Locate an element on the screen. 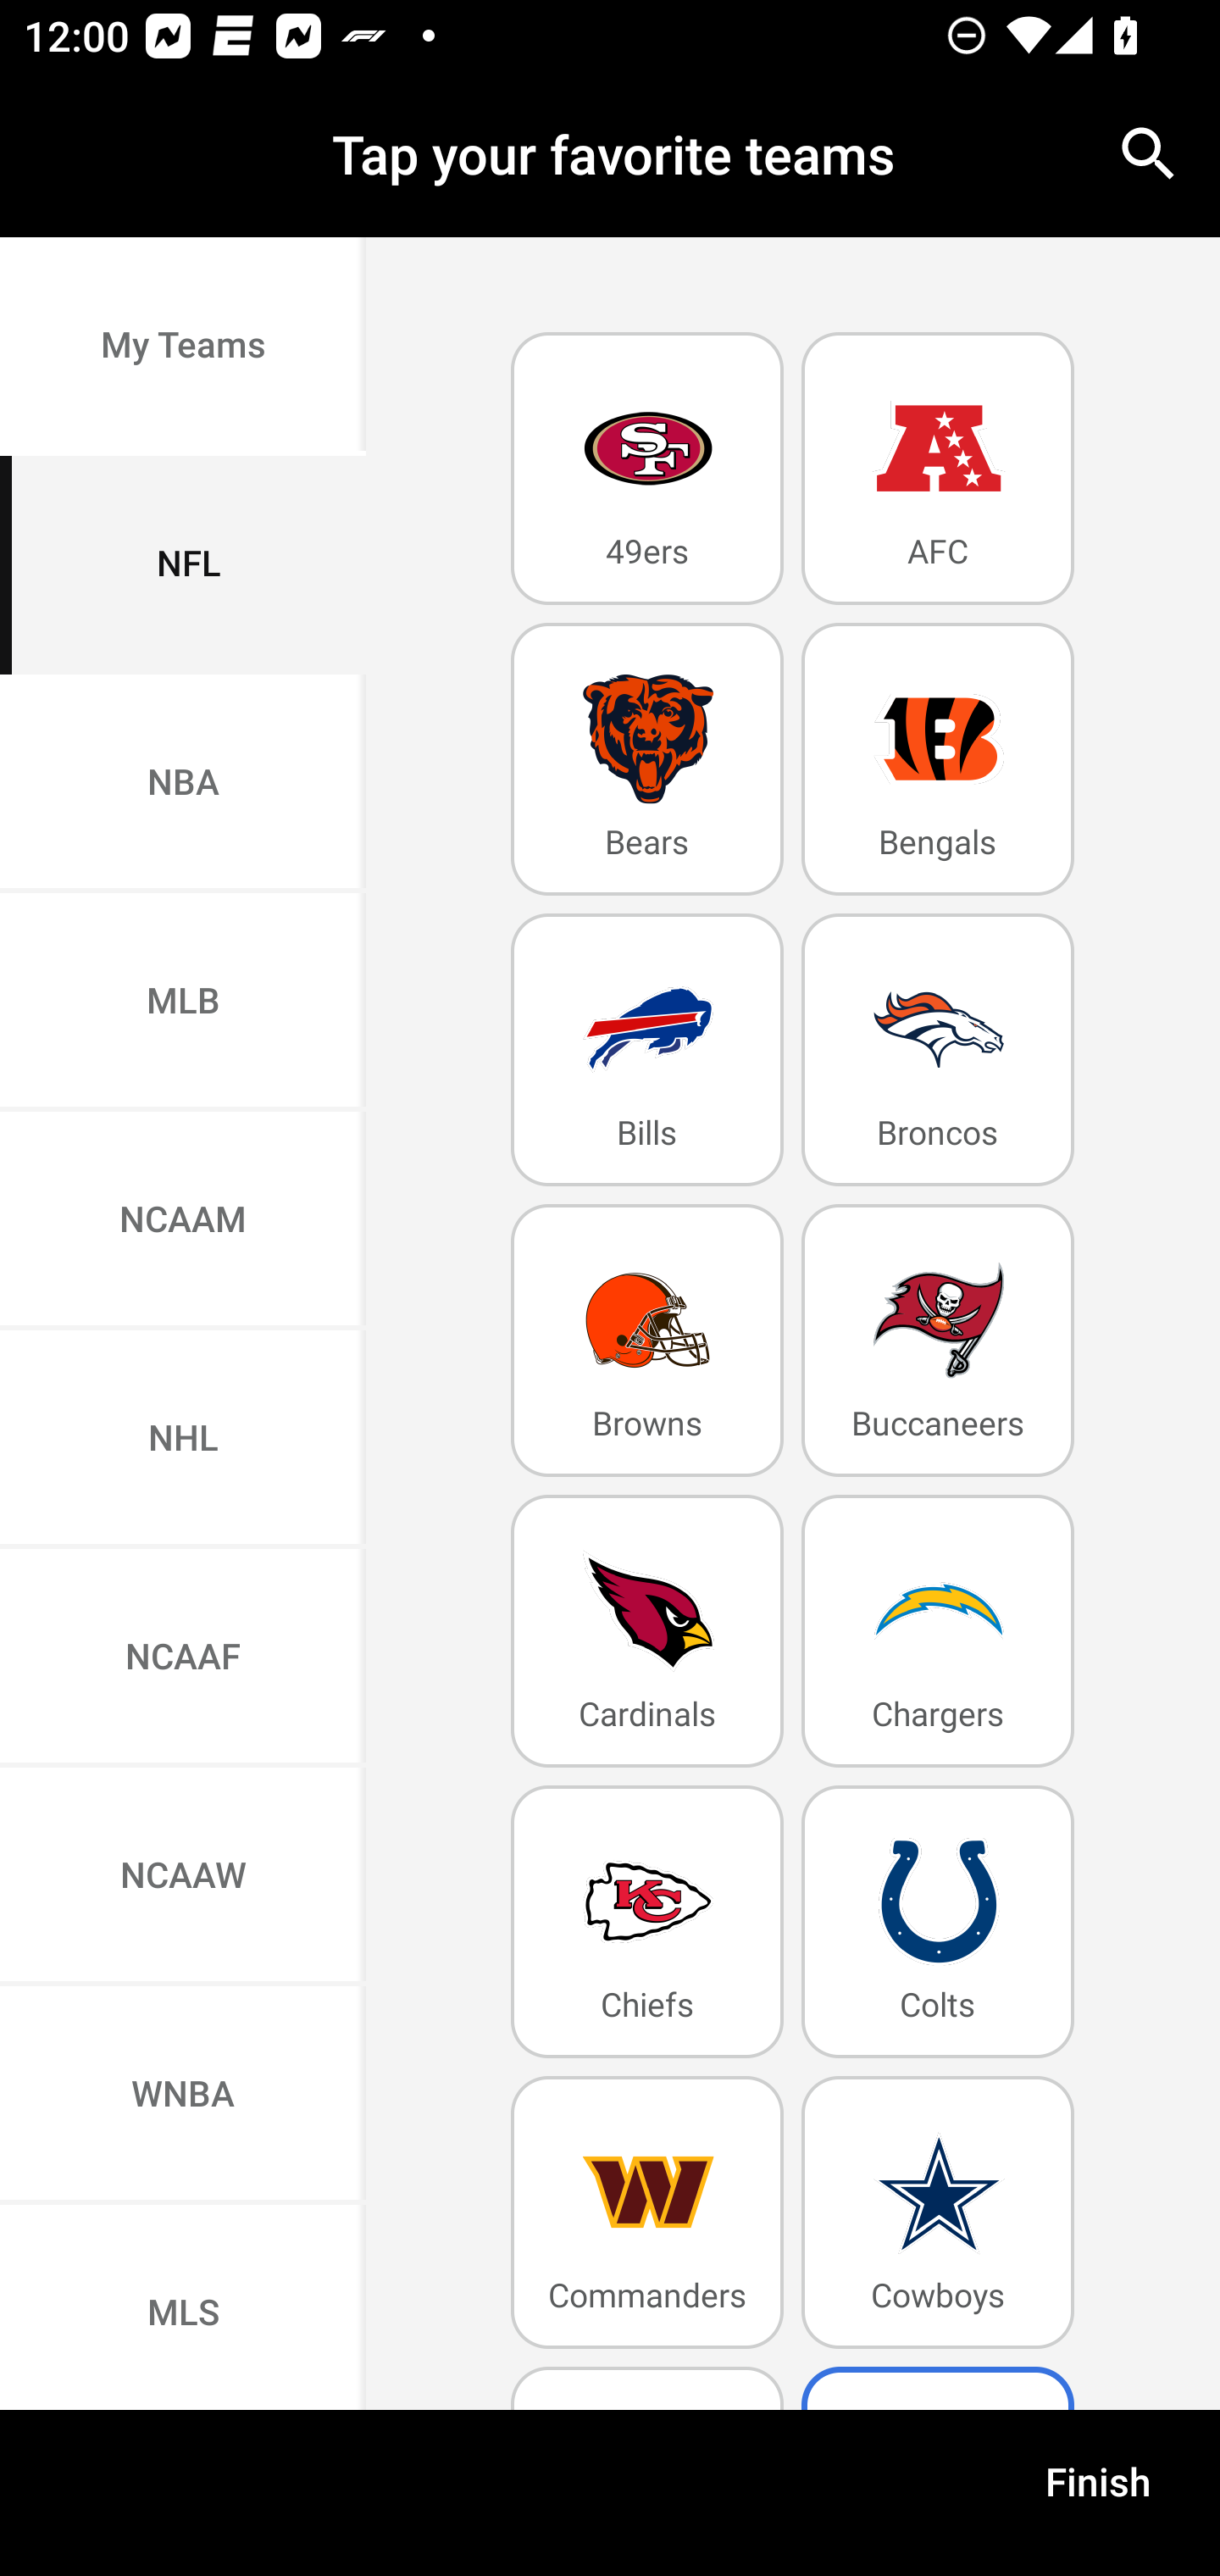 This screenshot has width=1220, height=2576. Commanders is located at coordinates (647, 2212).